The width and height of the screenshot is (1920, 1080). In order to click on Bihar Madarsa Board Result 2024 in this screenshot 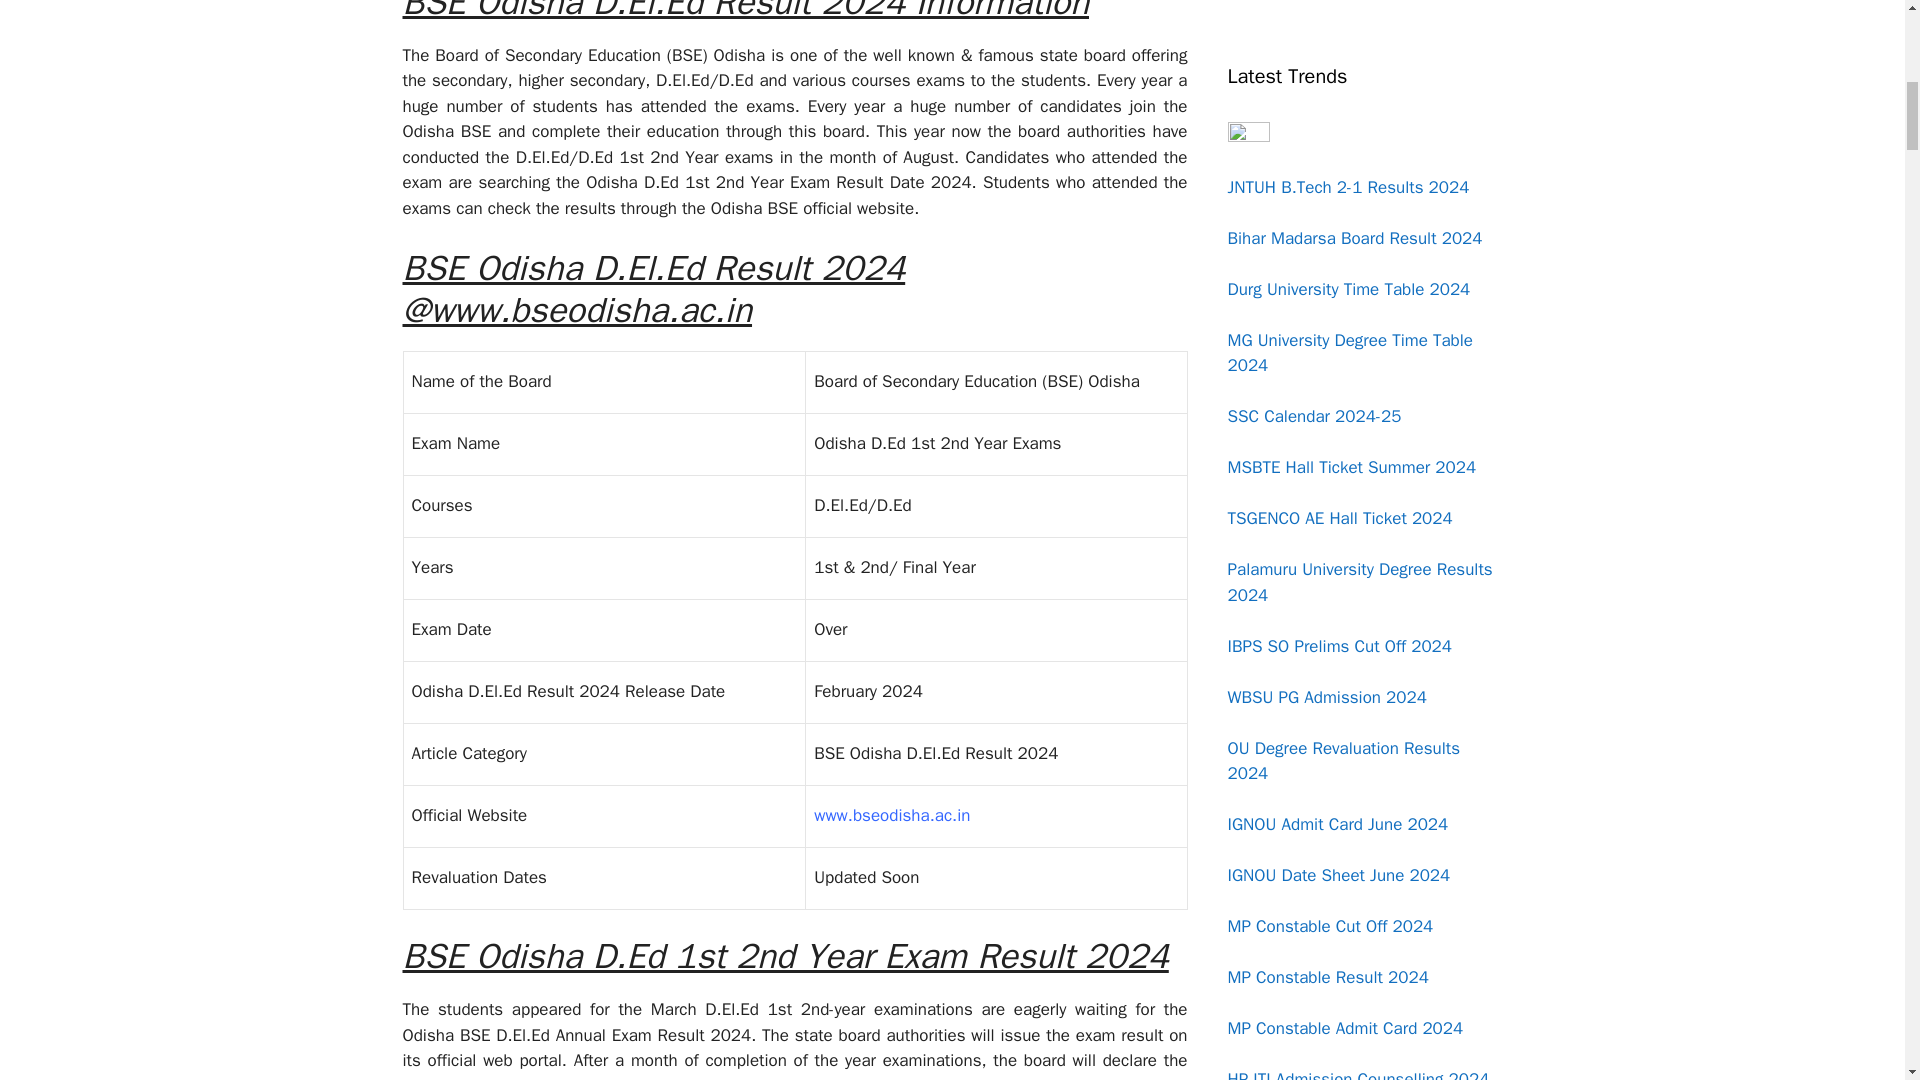, I will do `click(1355, 238)`.